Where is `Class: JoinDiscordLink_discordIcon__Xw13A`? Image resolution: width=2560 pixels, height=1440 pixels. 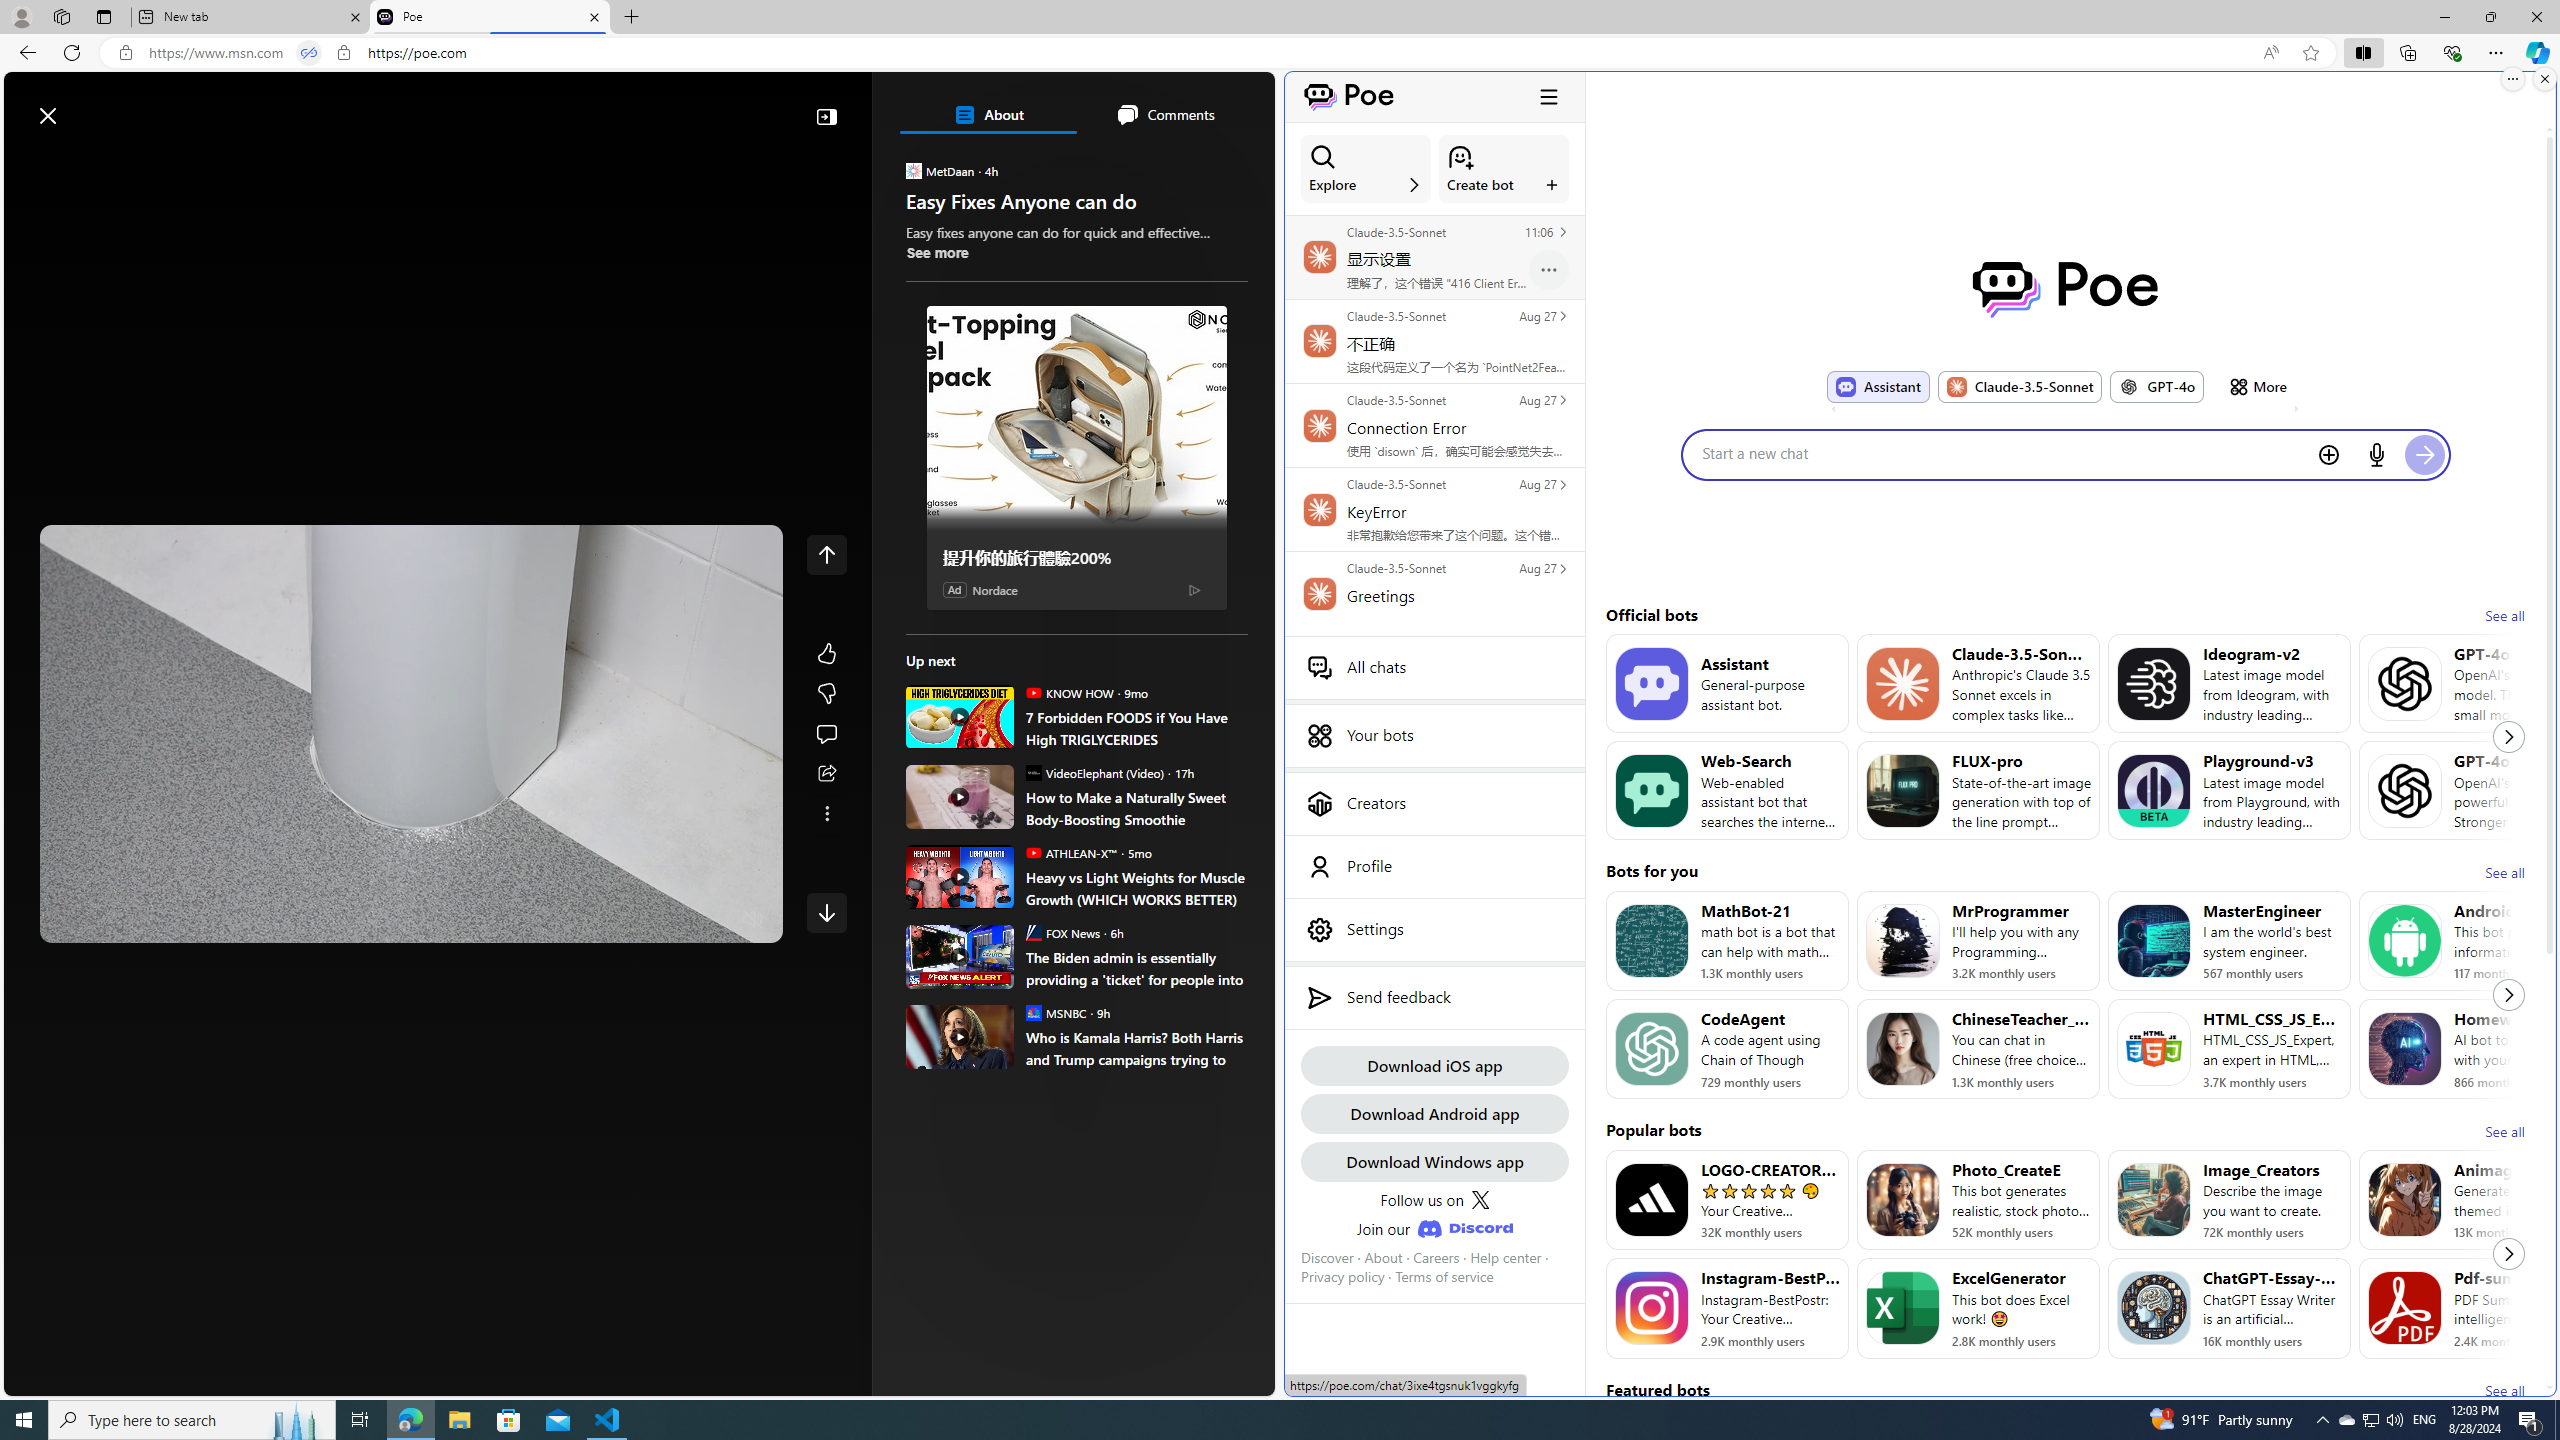 Class: JoinDiscordLink_discordIcon__Xw13A is located at coordinates (1465, 1228).